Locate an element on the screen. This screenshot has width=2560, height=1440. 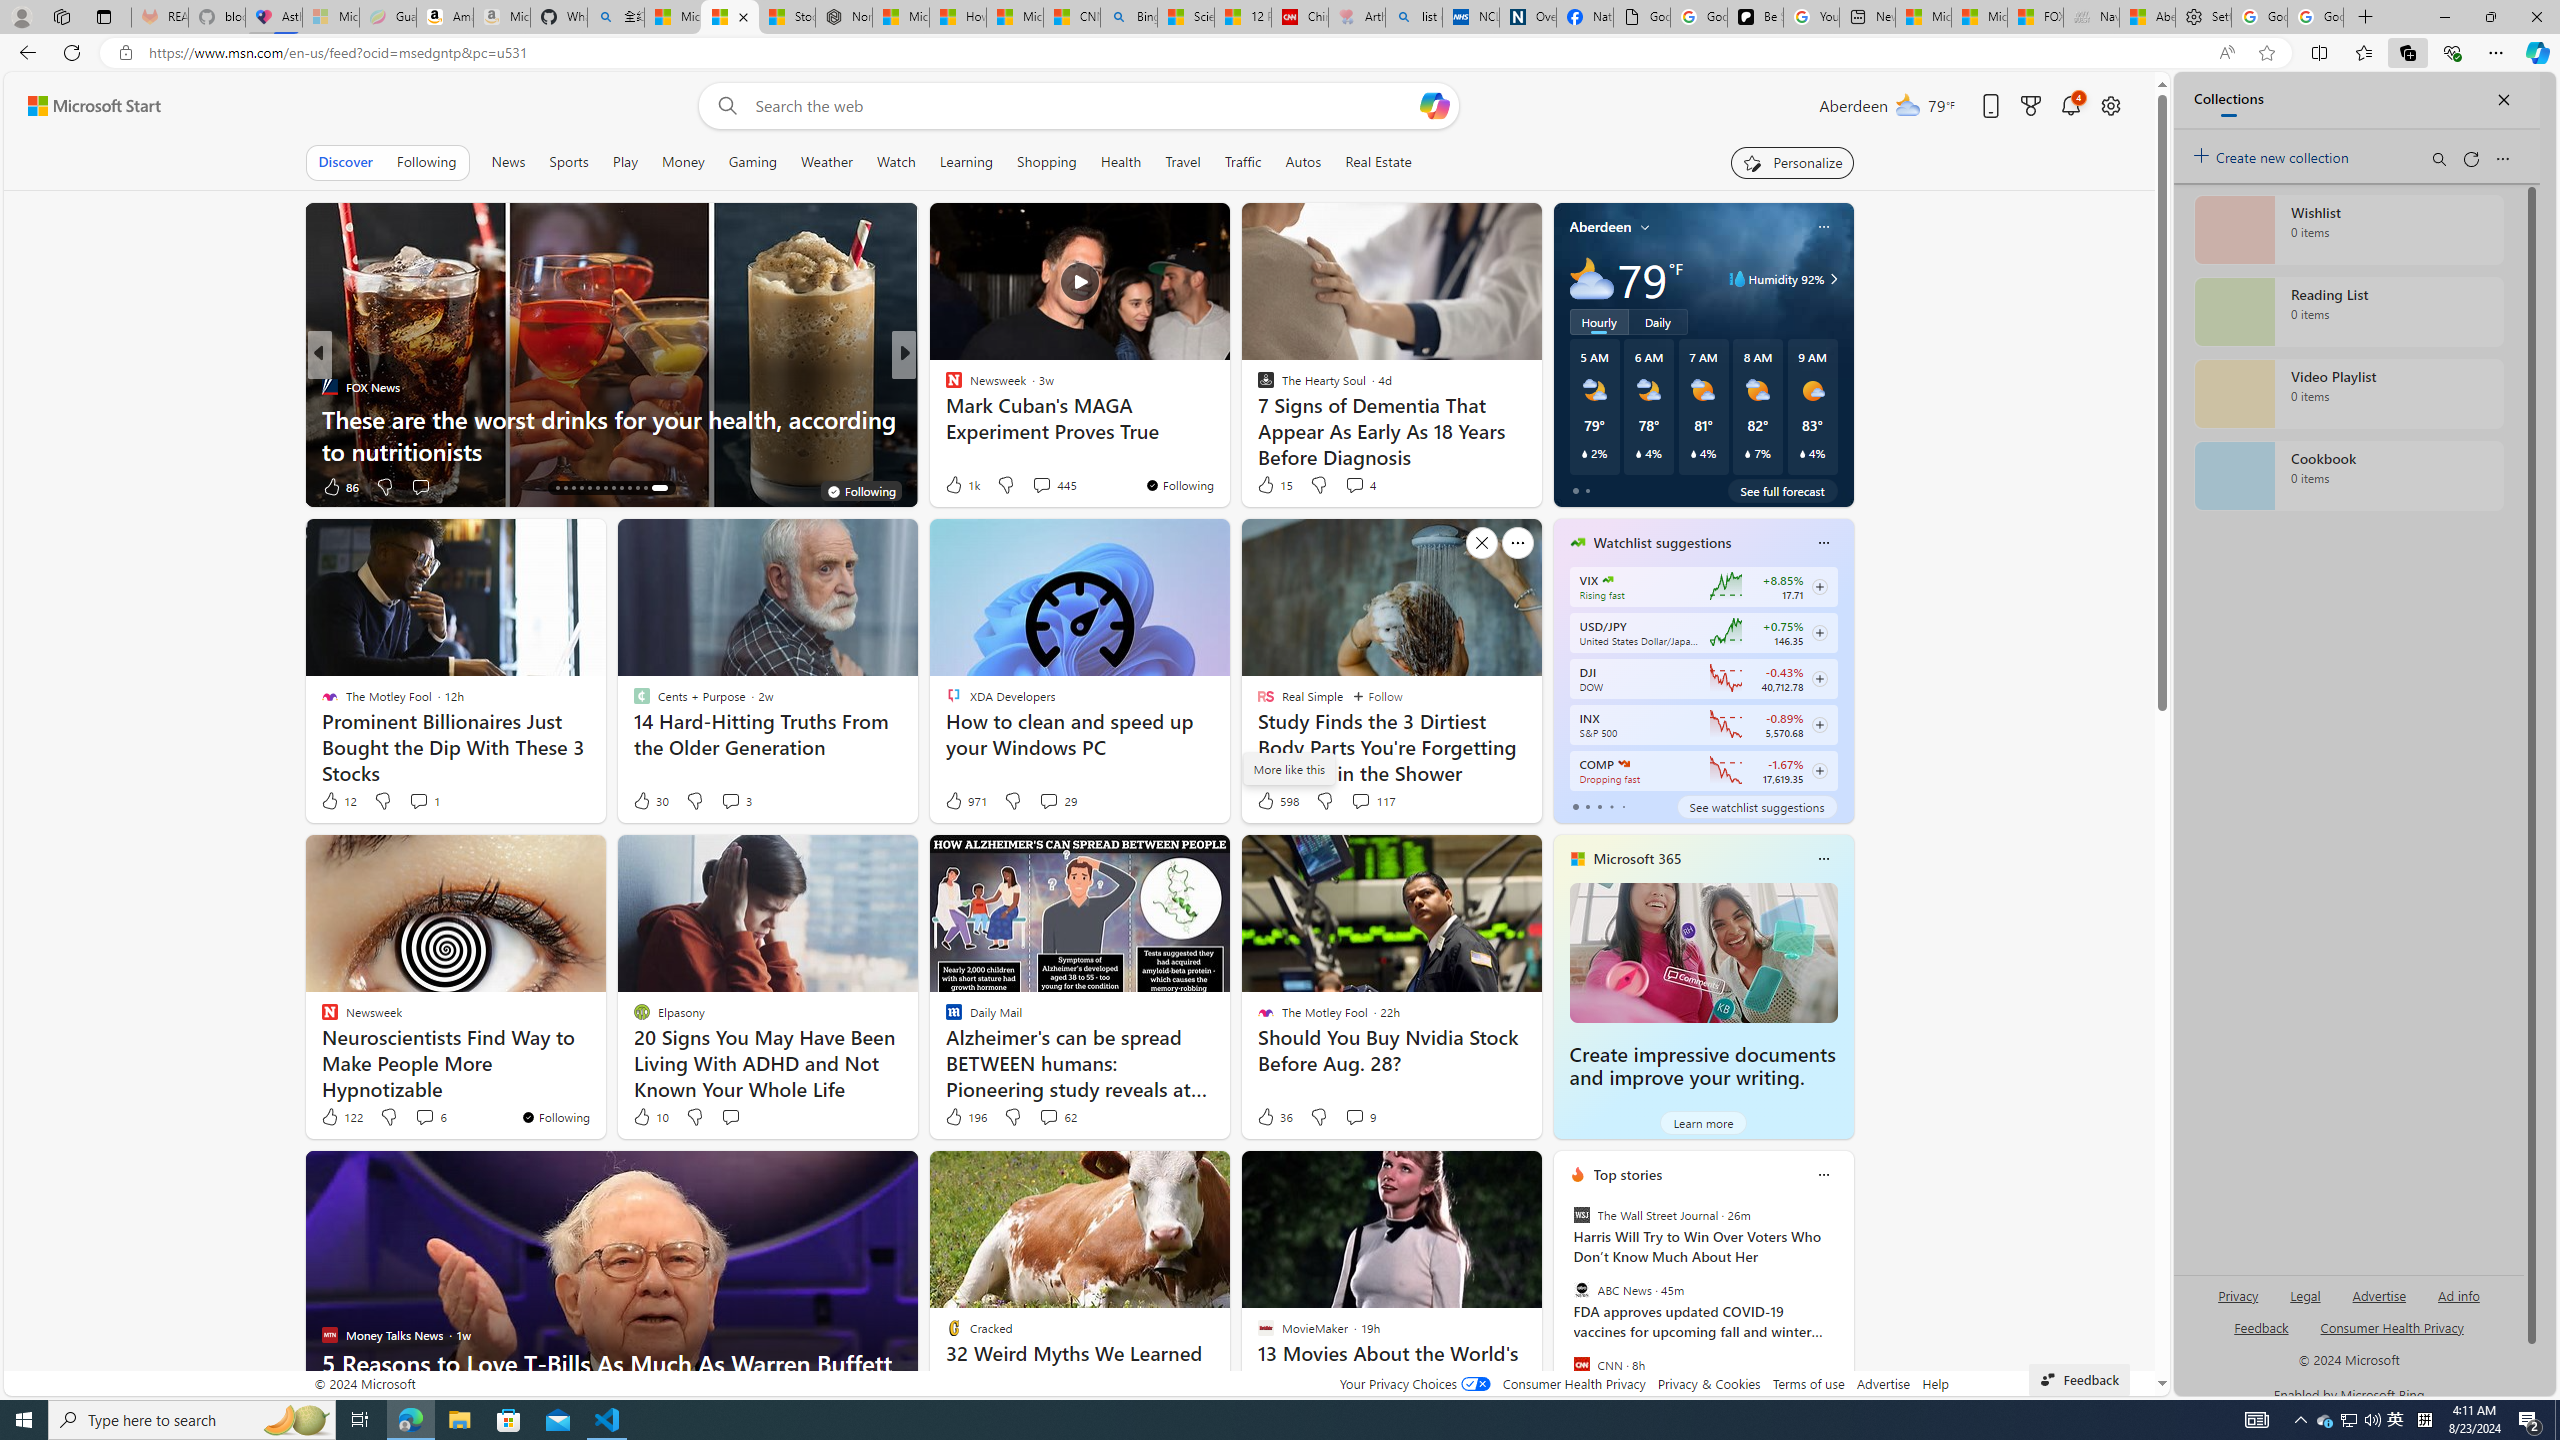
See full forecast is located at coordinates (1783, 490).